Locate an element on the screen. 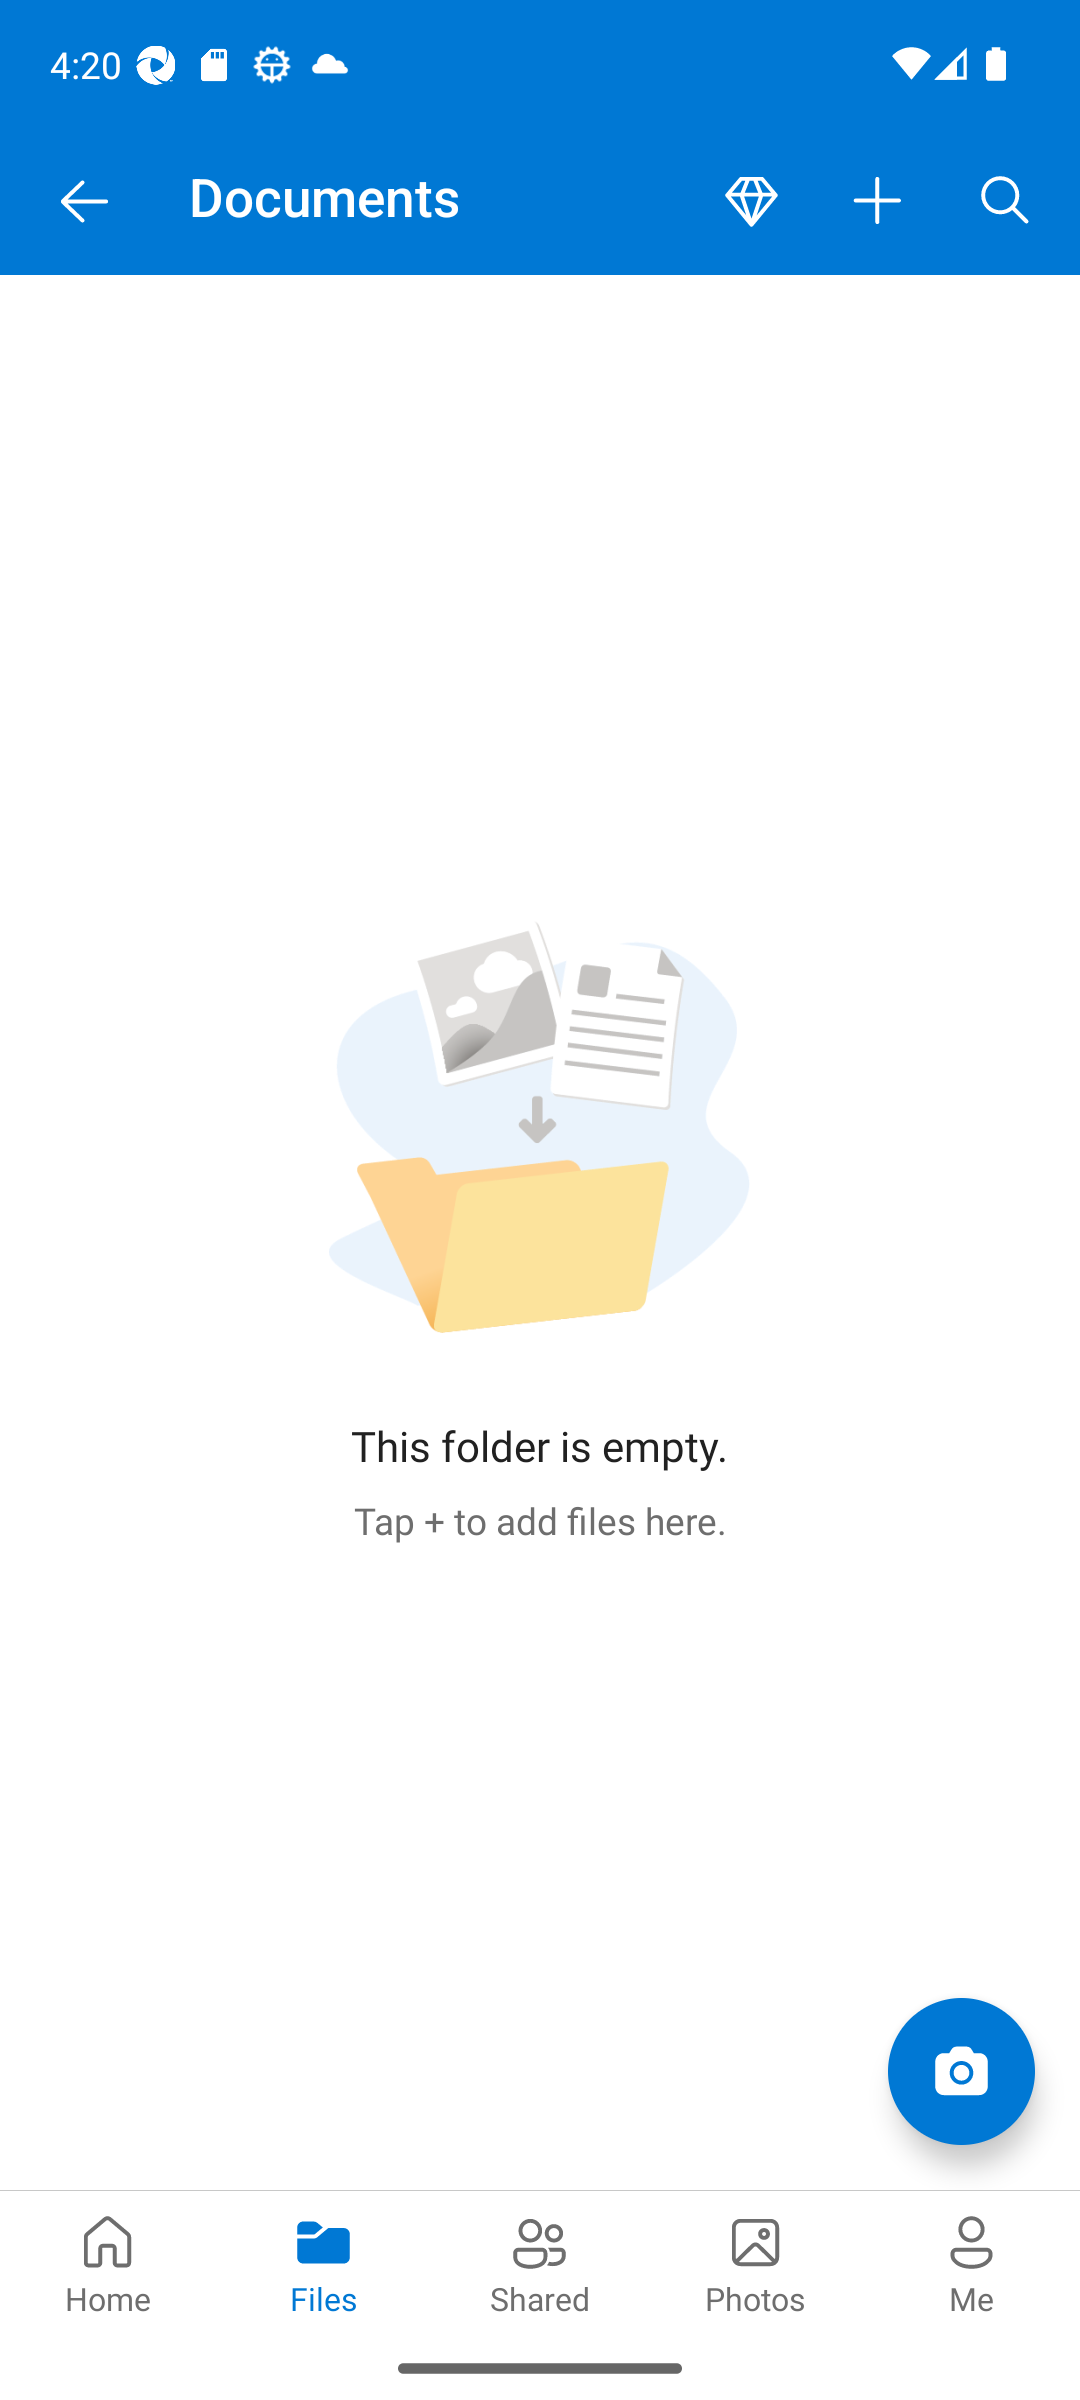 Image resolution: width=1080 pixels, height=2400 pixels. Premium button is located at coordinates (751, 202).